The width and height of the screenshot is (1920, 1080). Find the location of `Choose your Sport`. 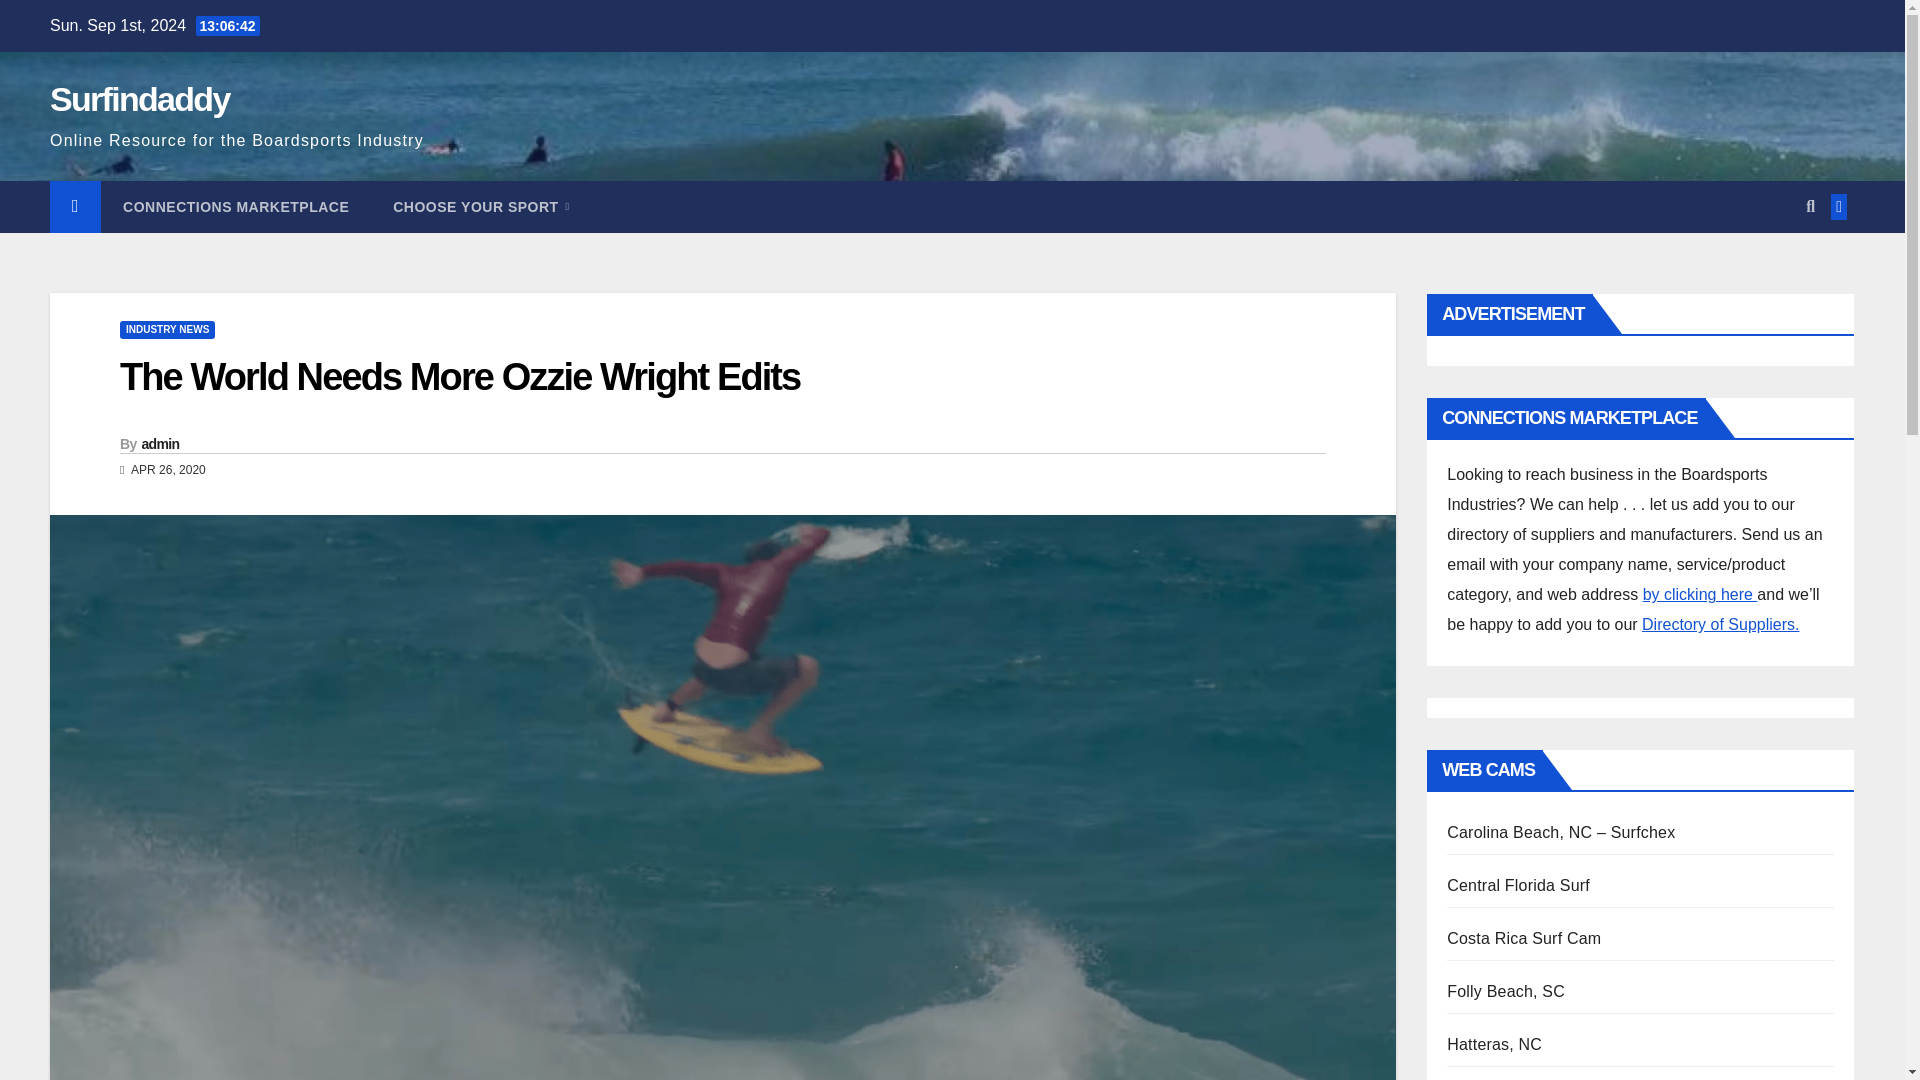

Choose your Sport is located at coordinates (480, 207).